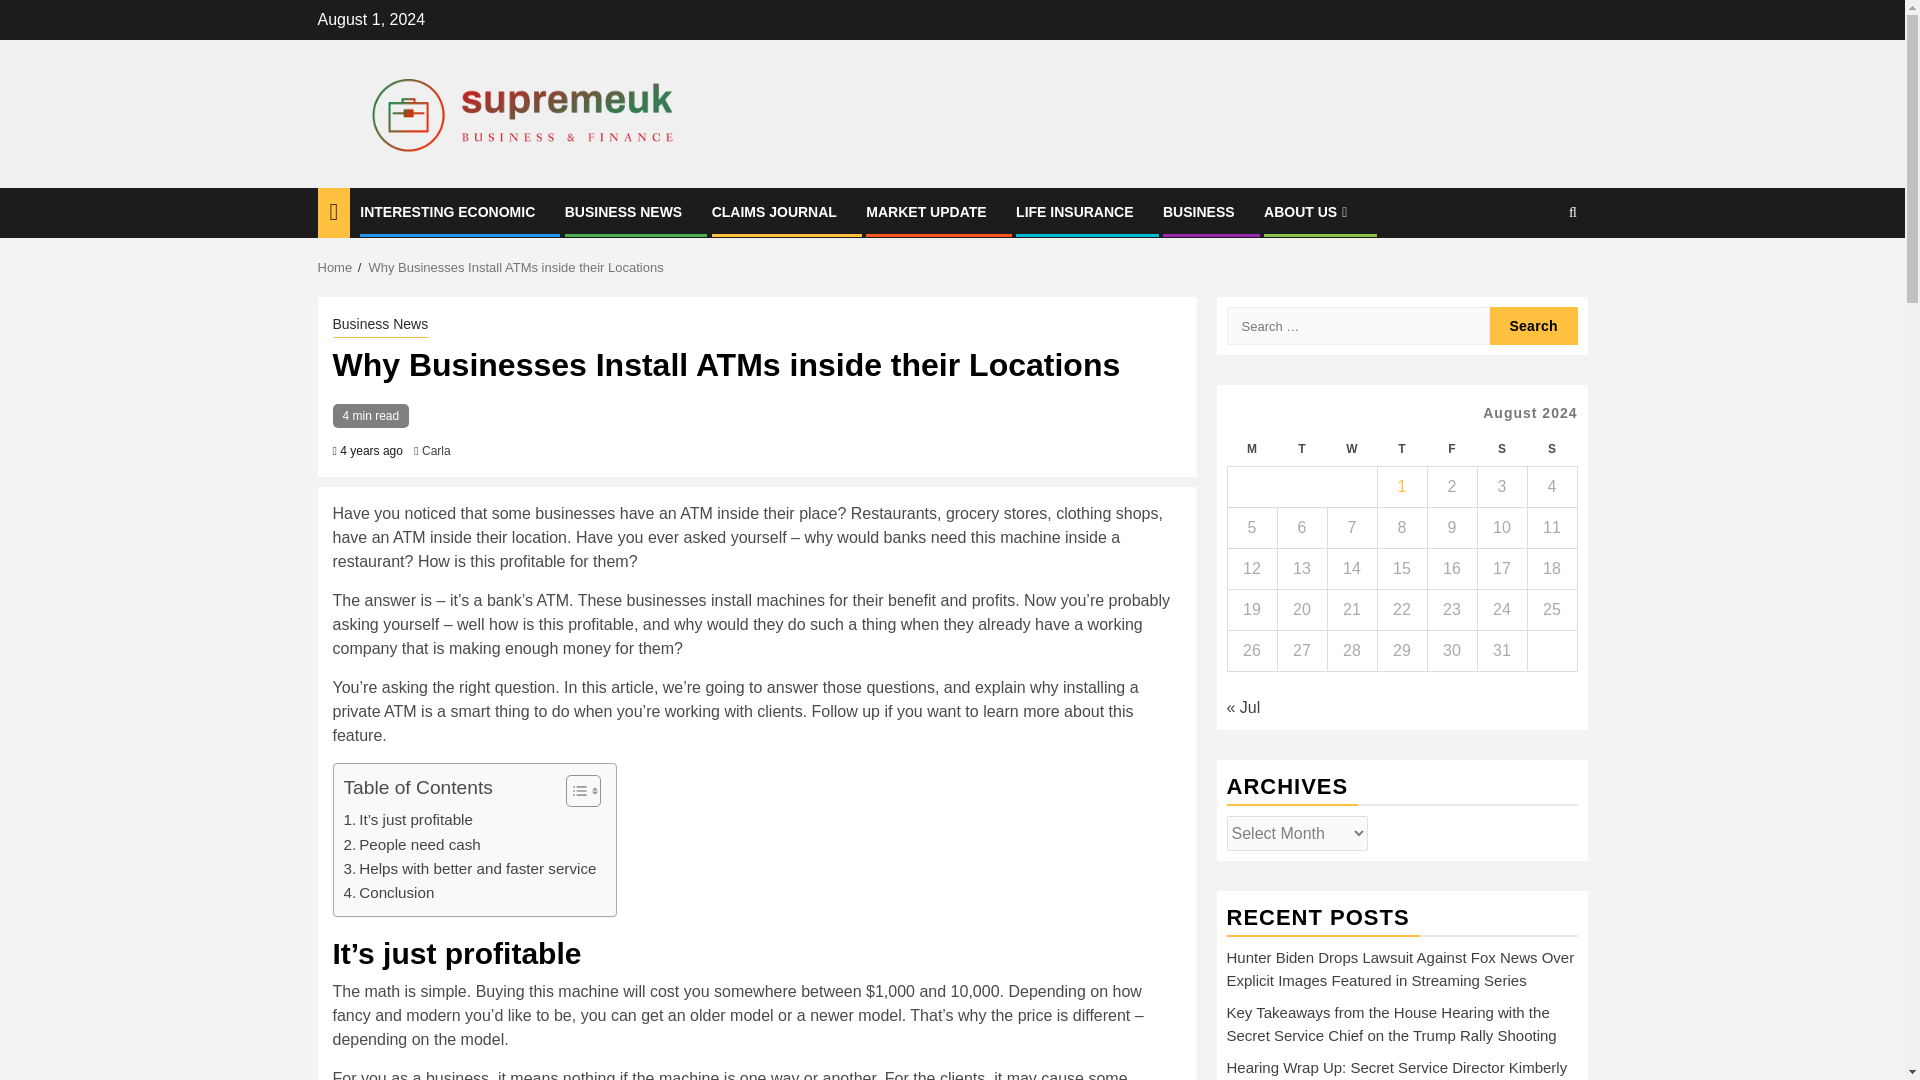 The image size is (1920, 1080). I want to click on Business News, so click(380, 326).